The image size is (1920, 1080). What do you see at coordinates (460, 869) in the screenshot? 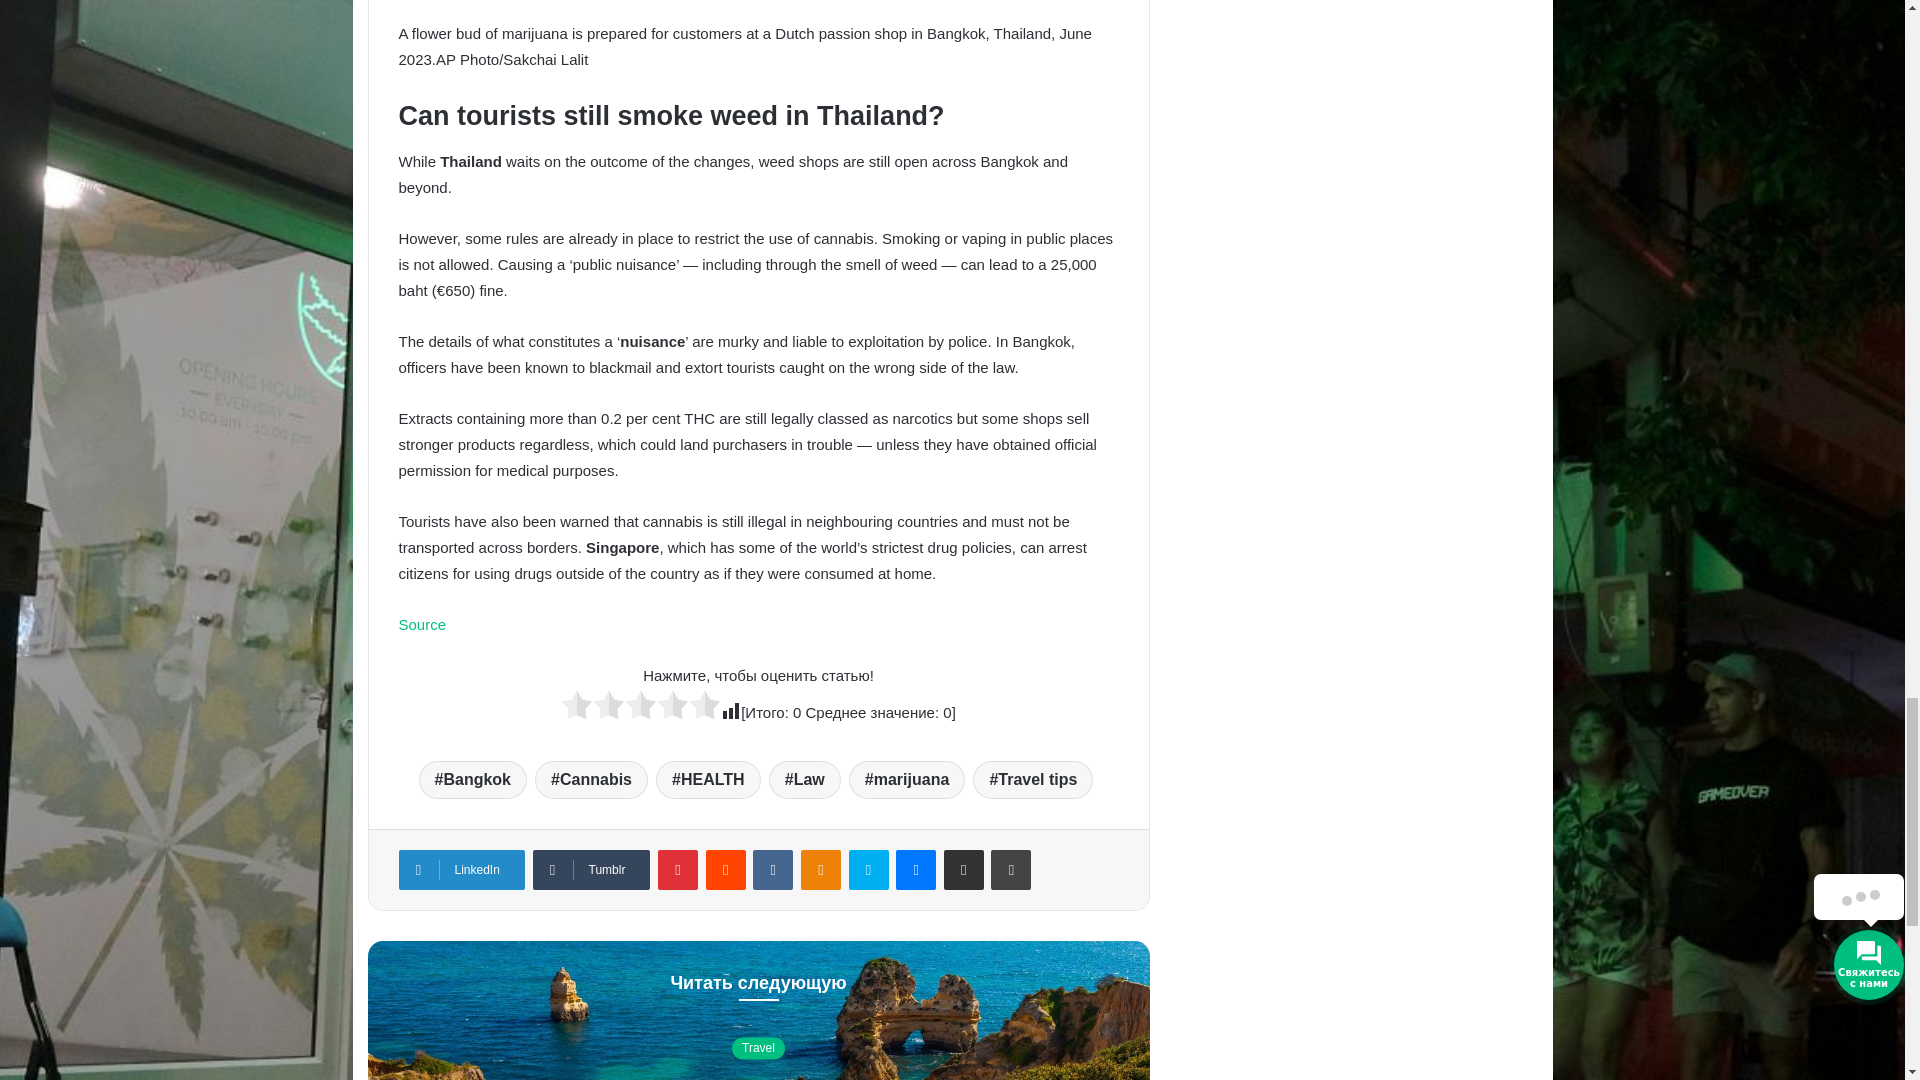
I see `LinkedIn` at bounding box center [460, 869].